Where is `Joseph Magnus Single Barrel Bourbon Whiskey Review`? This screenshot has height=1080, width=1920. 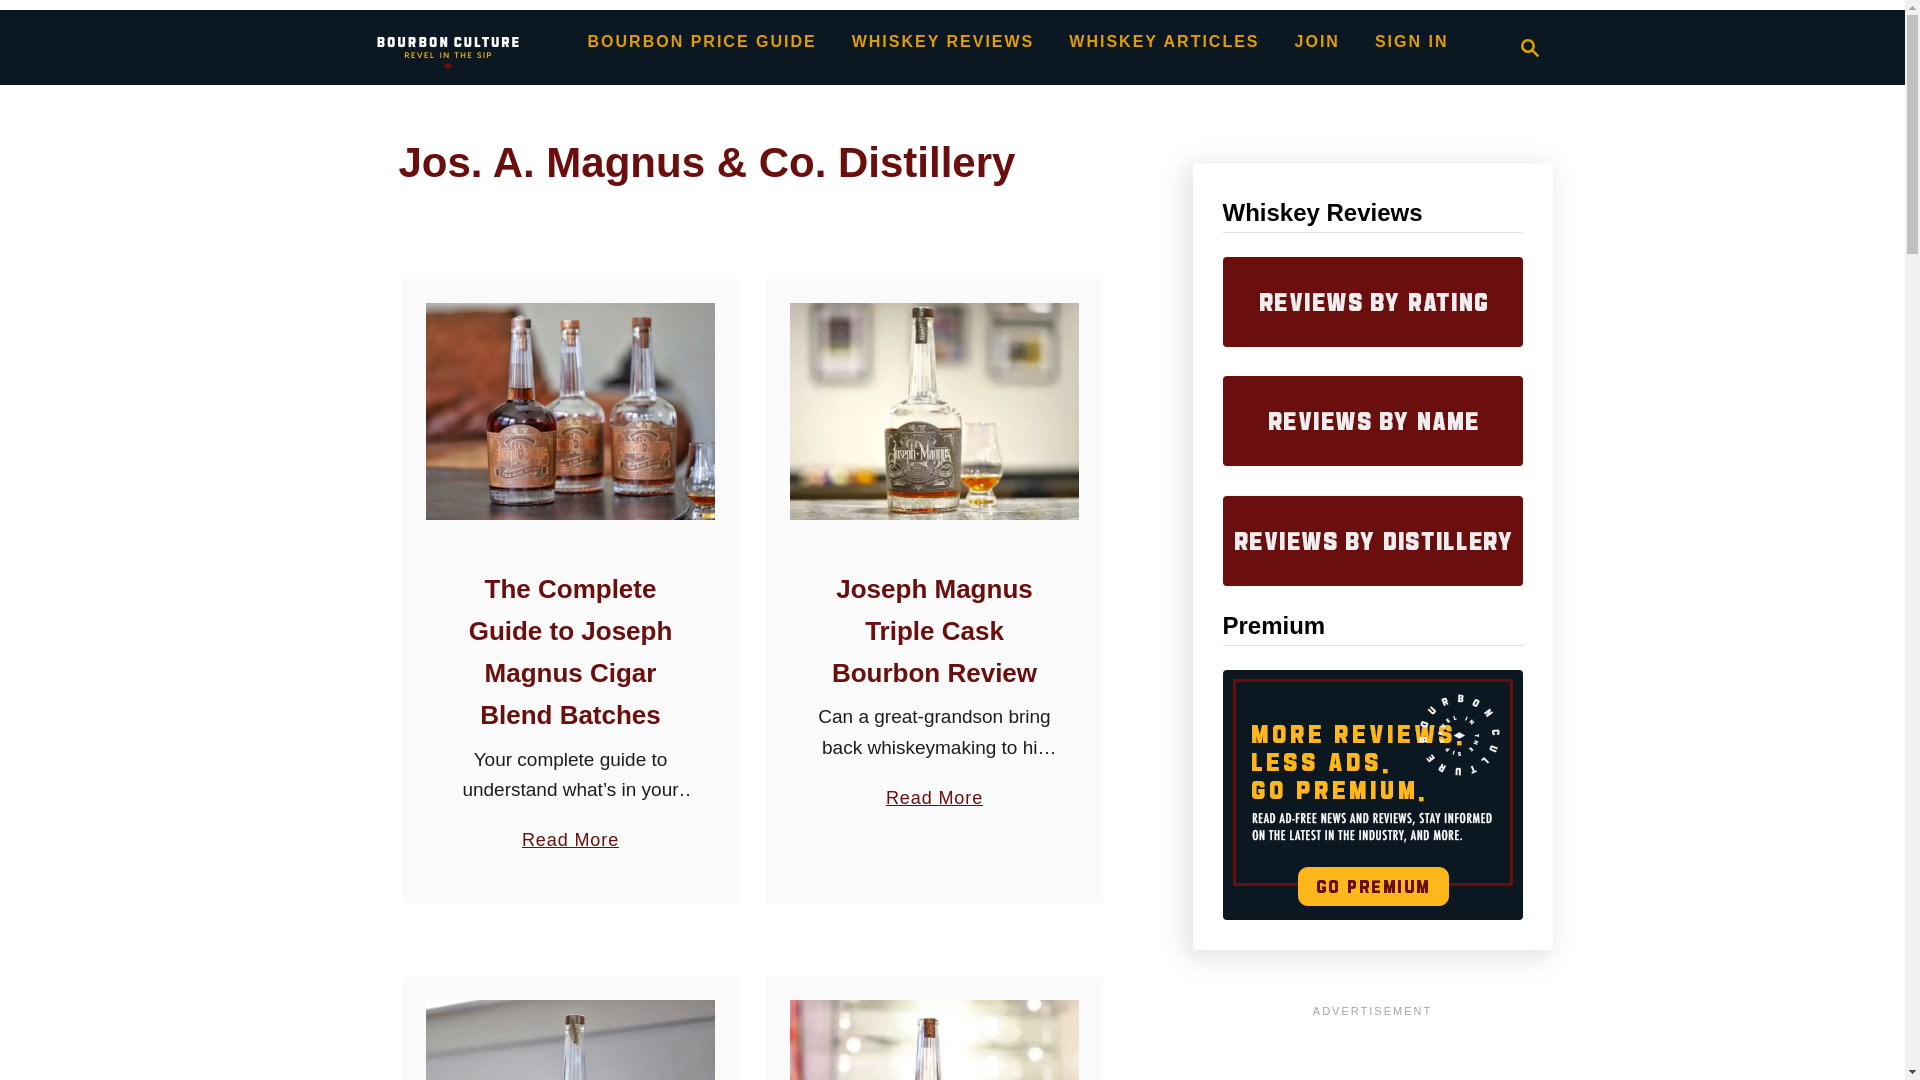 Joseph Magnus Single Barrel Bourbon Whiskey Review is located at coordinates (447, 47).